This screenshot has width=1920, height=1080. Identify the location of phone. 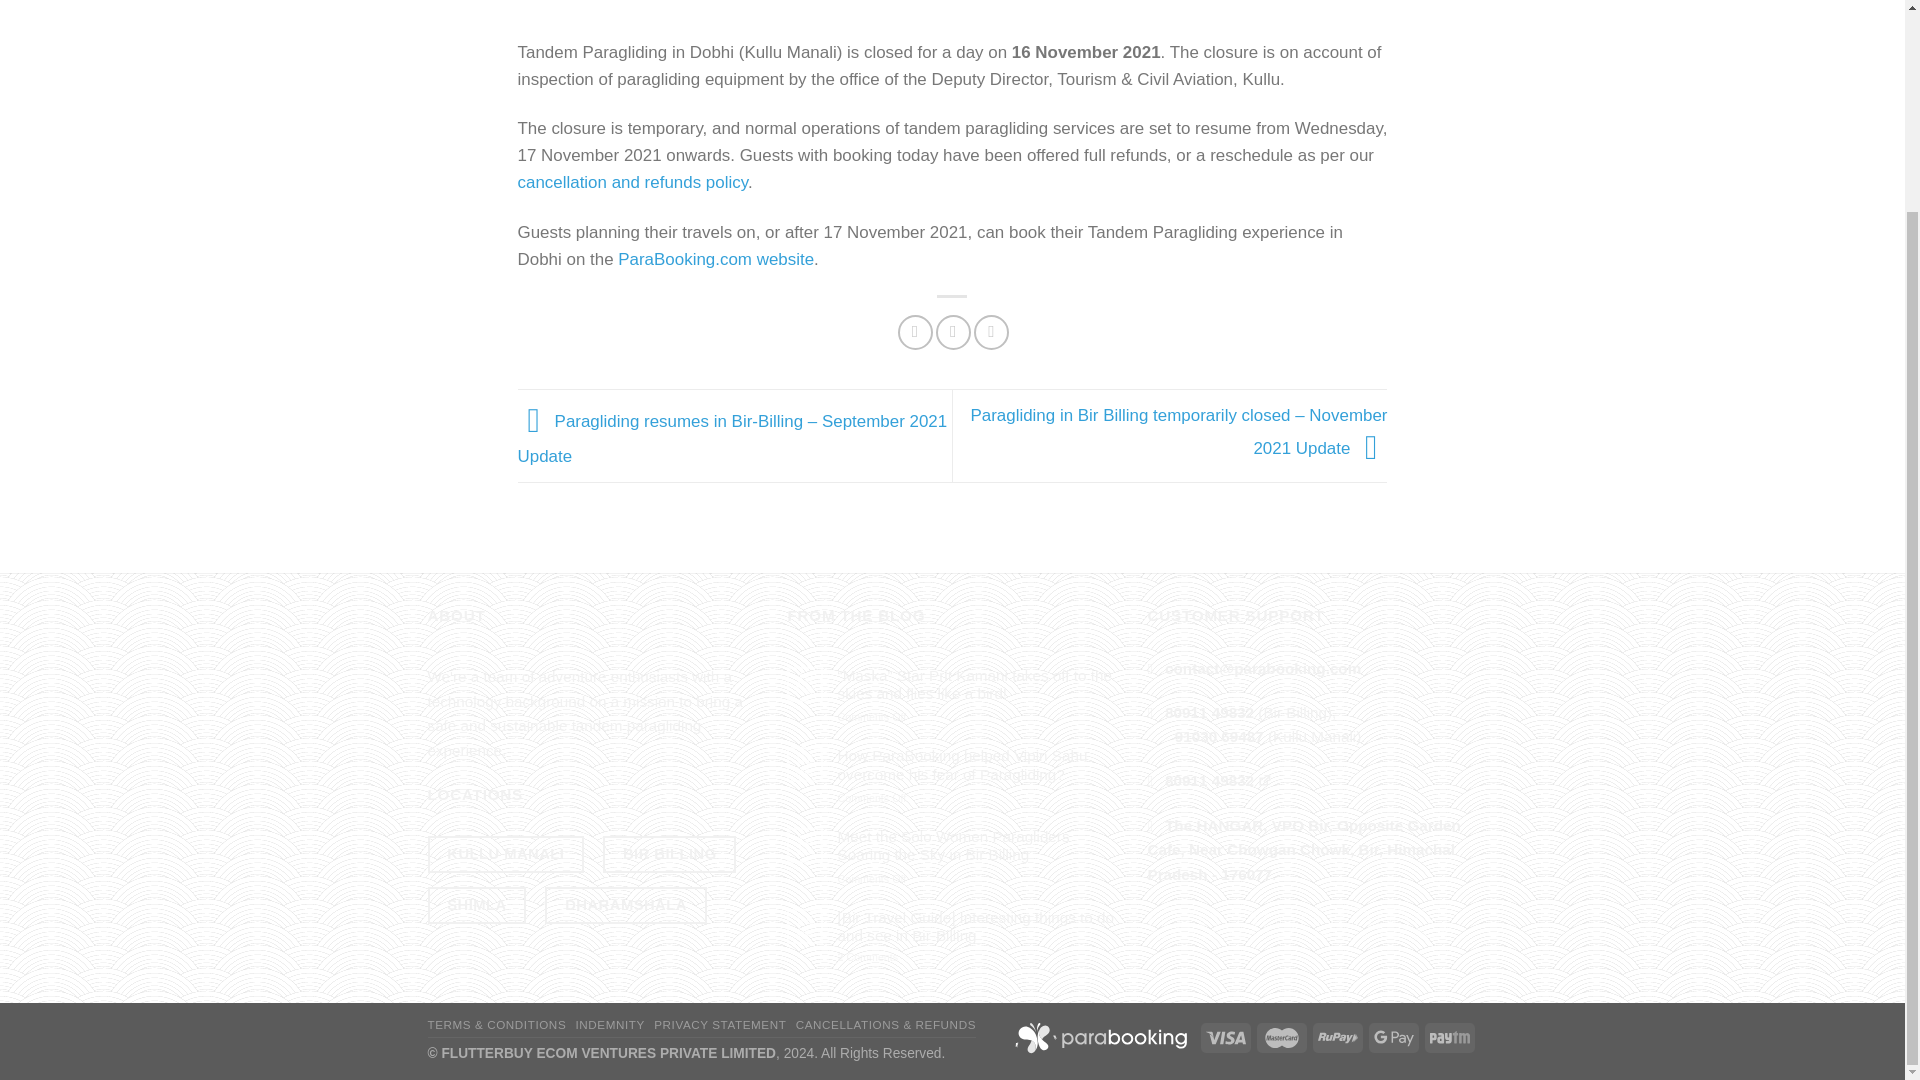
(1219, 736).